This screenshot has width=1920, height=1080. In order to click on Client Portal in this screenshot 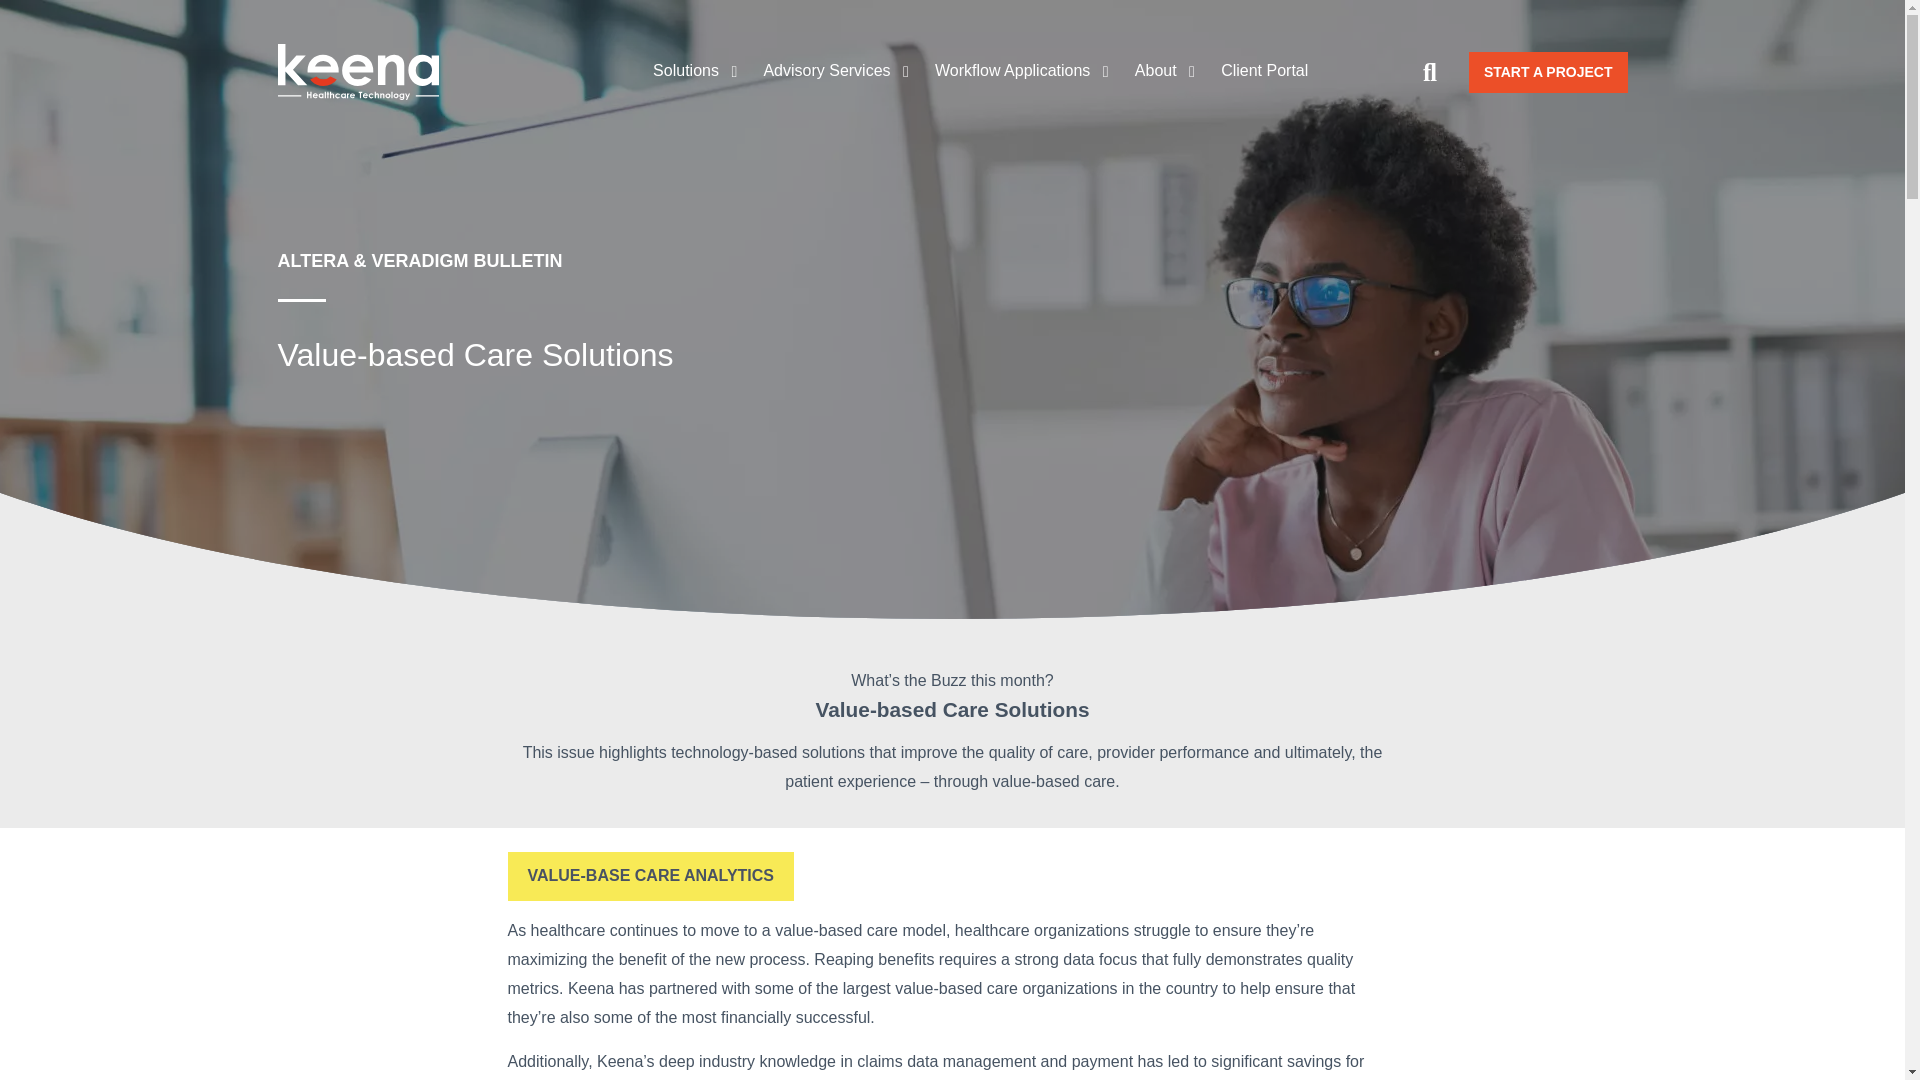, I will do `click(1264, 70)`.